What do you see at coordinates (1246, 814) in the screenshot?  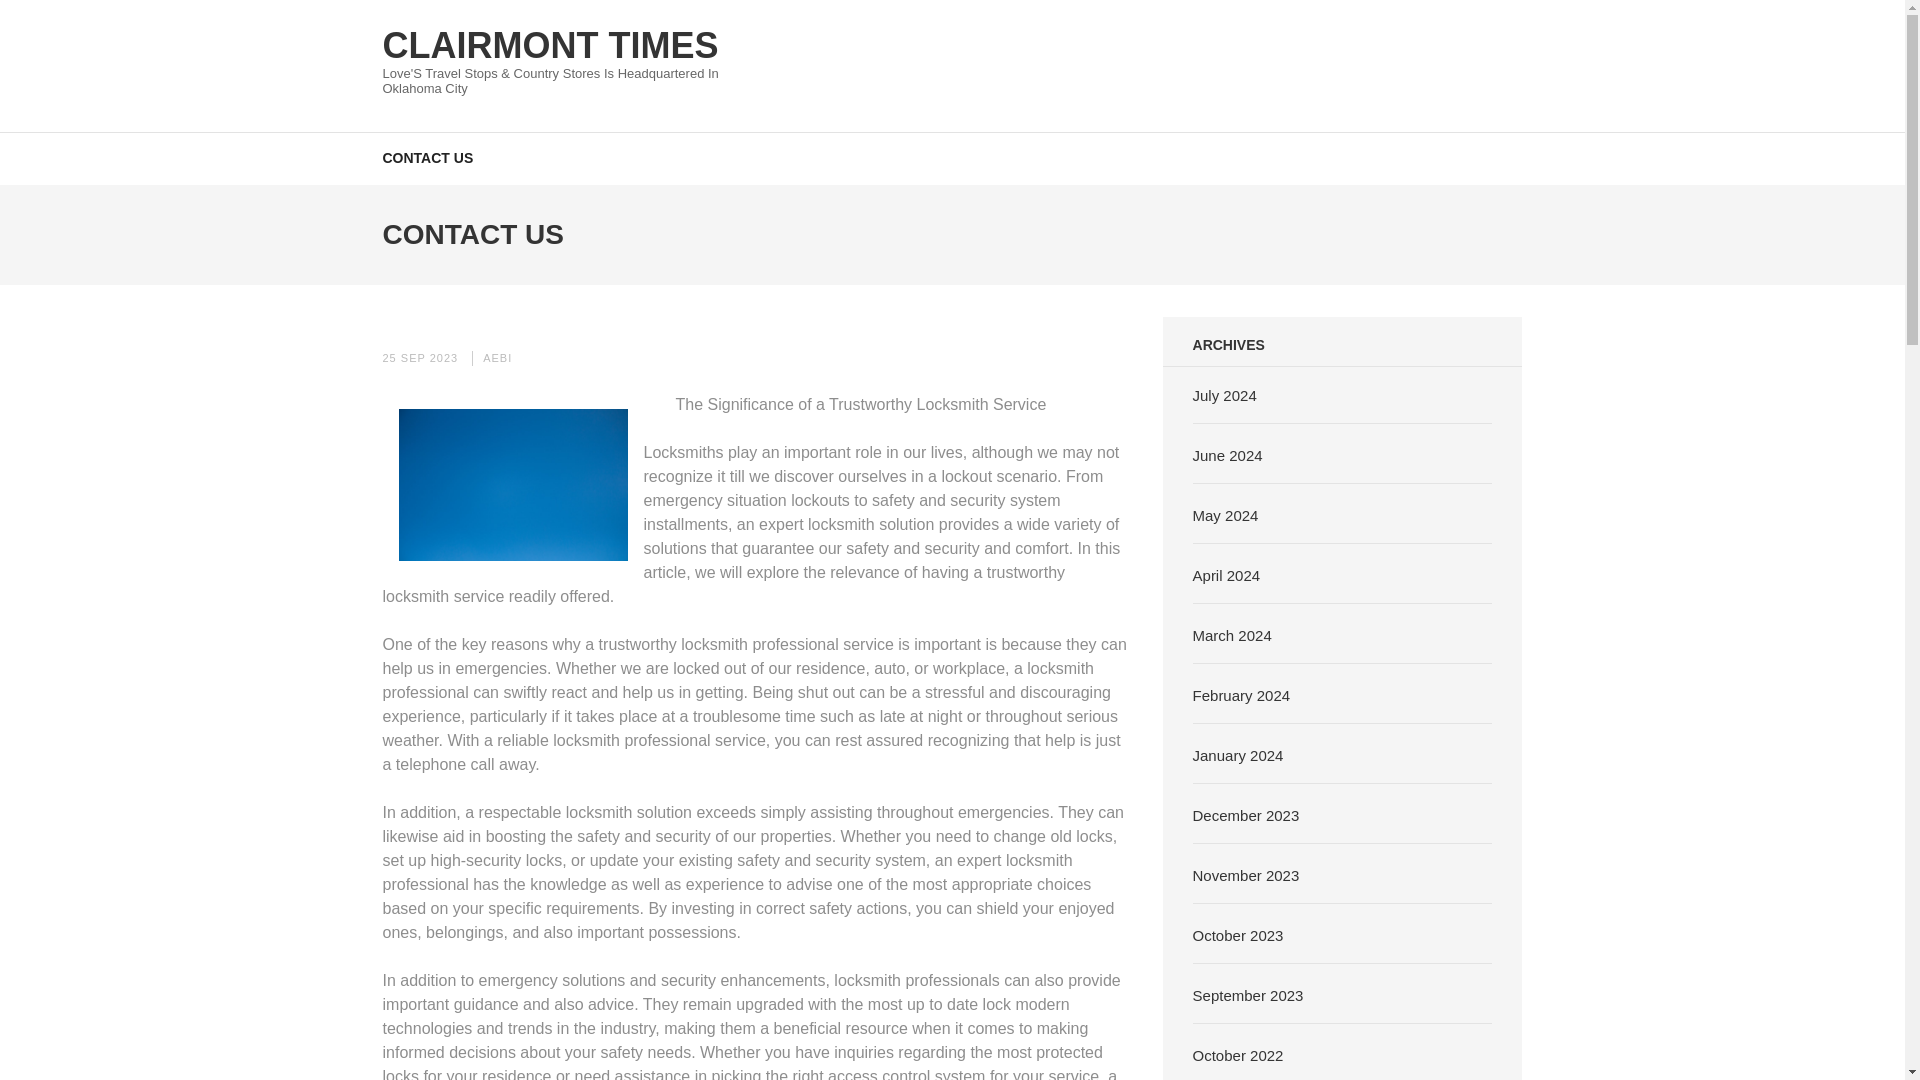 I see `December 2023` at bounding box center [1246, 814].